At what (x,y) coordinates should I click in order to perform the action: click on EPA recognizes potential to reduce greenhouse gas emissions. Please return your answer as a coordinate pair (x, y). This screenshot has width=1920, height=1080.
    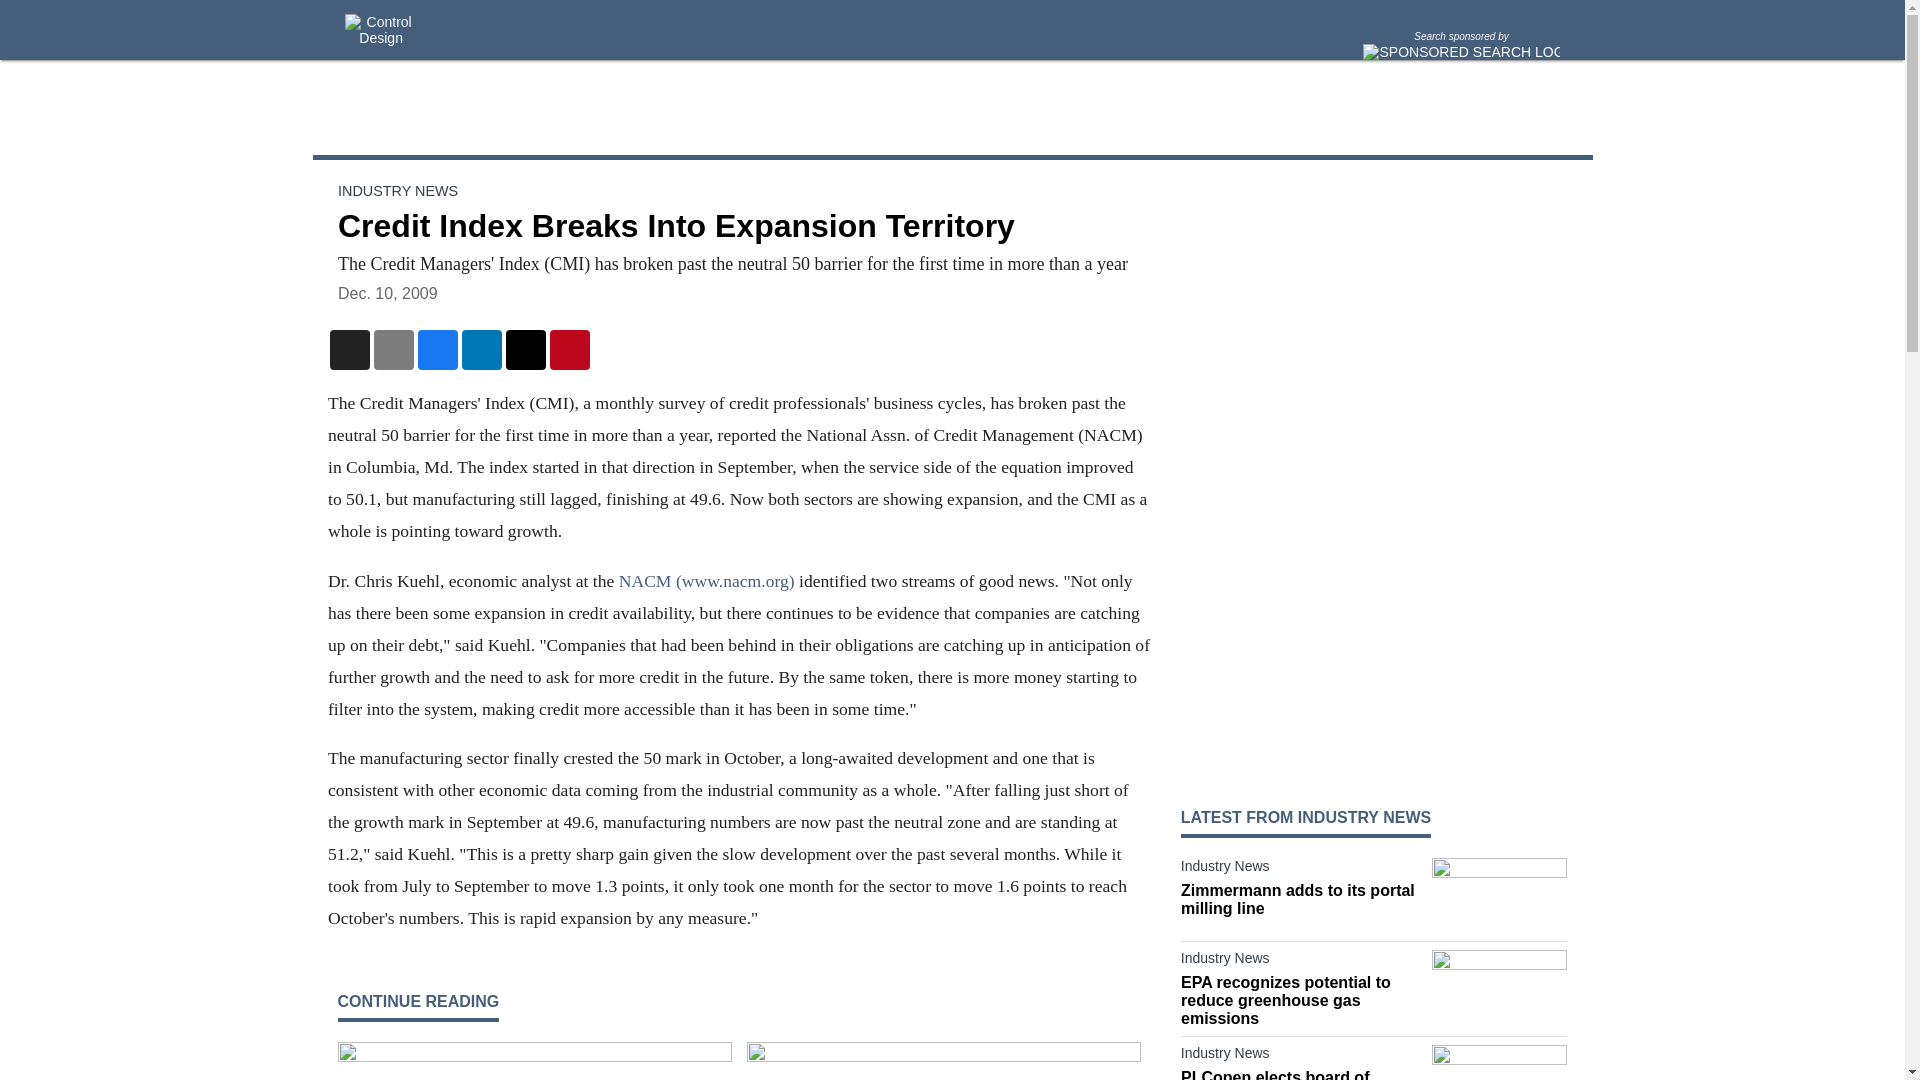
    Looking at the image, I should click on (1301, 1001).